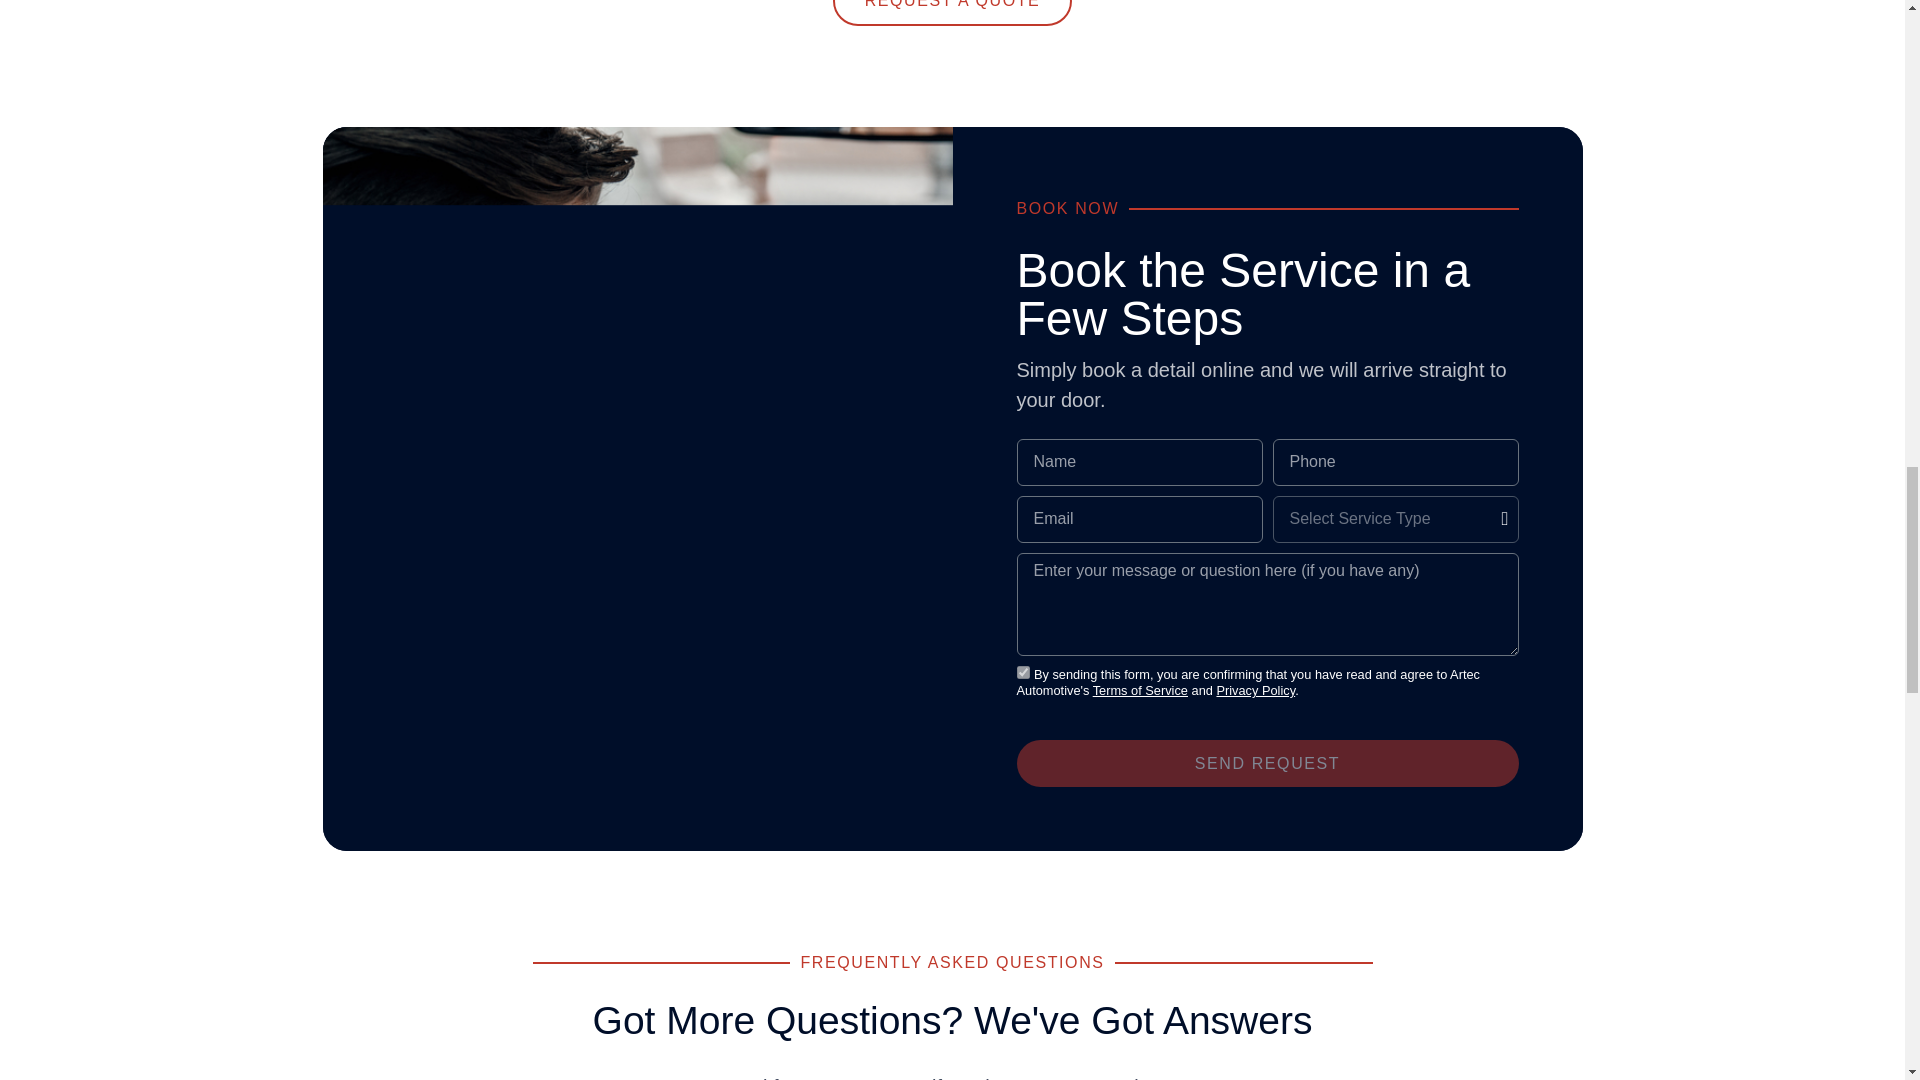 The width and height of the screenshot is (1920, 1080). What do you see at coordinates (1266, 763) in the screenshot?
I see `SEND REQUEST` at bounding box center [1266, 763].